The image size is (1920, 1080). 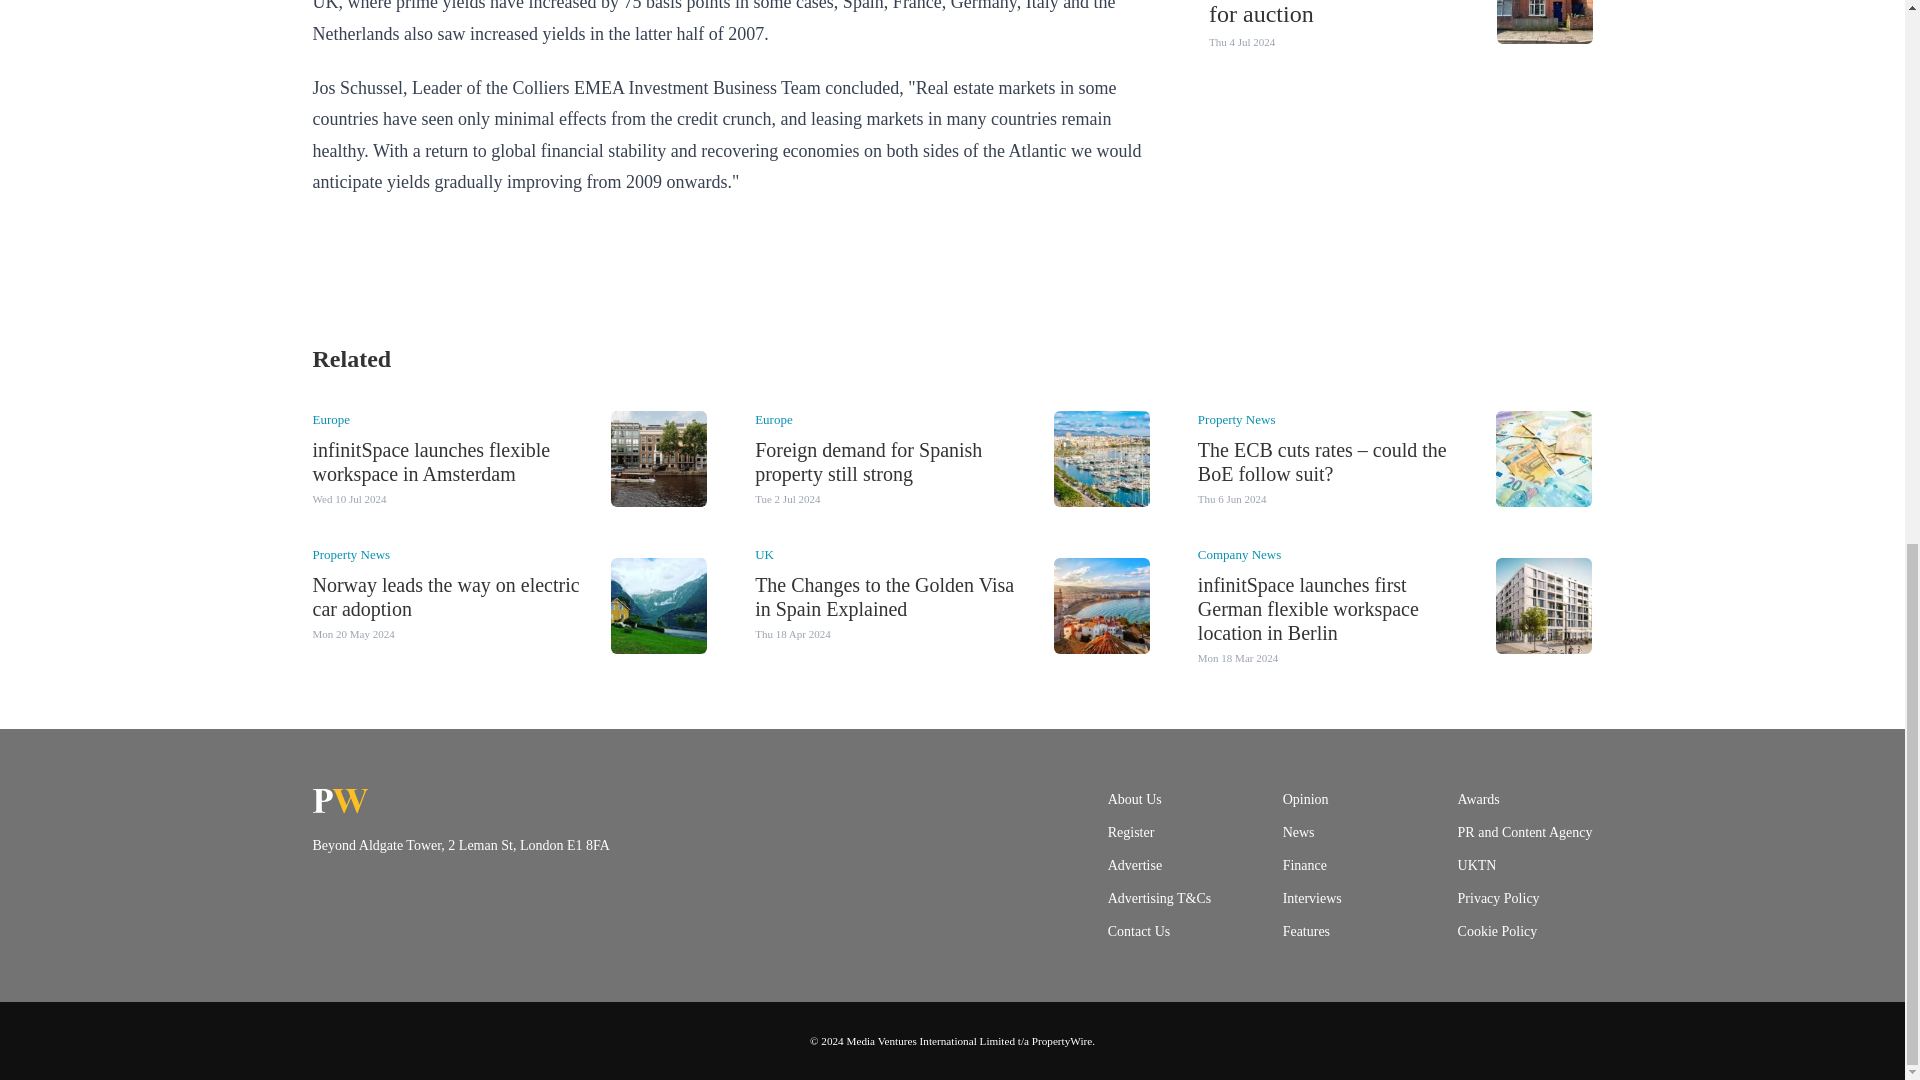 What do you see at coordinates (430, 461) in the screenshot?
I see `infinitSpace launches flexible workspace in Amsterdam` at bounding box center [430, 461].